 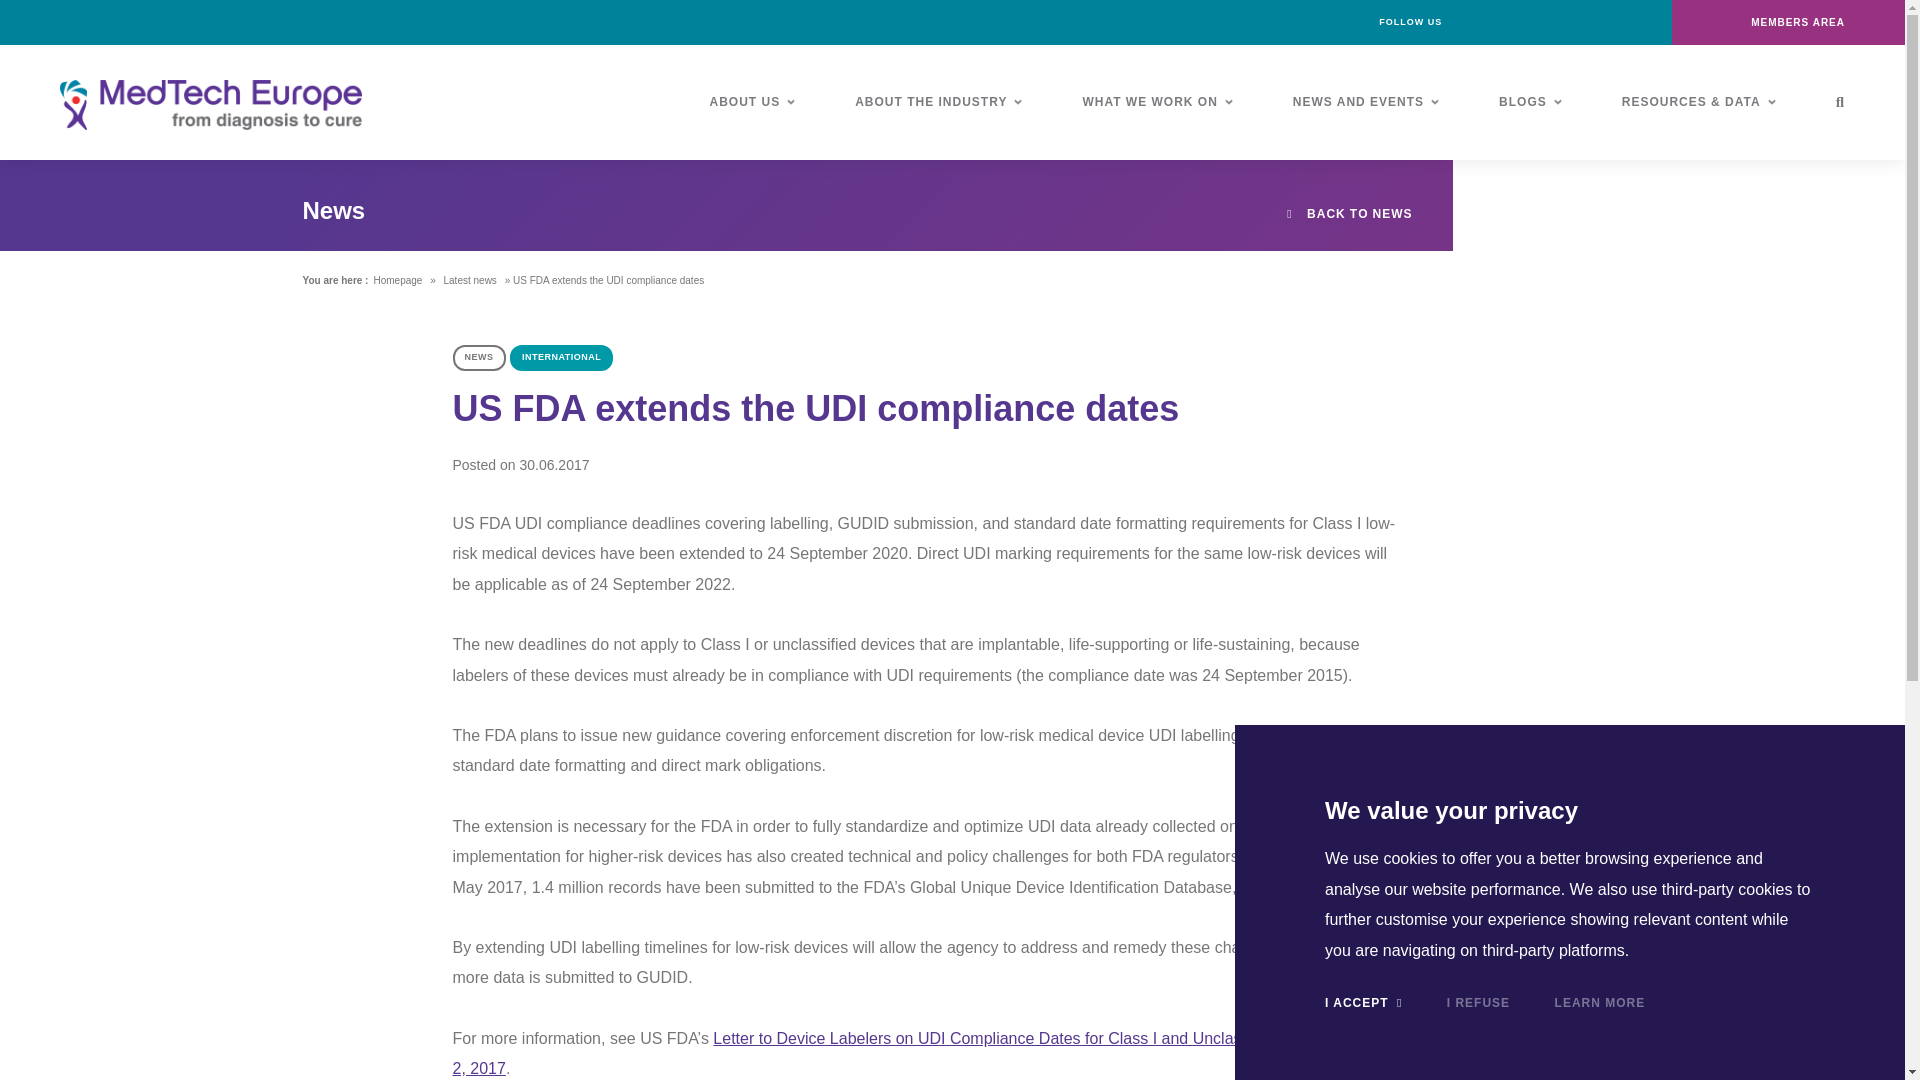 What do you see at coordinates (1157, 102) in the screenshot?
I see `WHAT WE WORK ON` at bounding box center [1157, 102].